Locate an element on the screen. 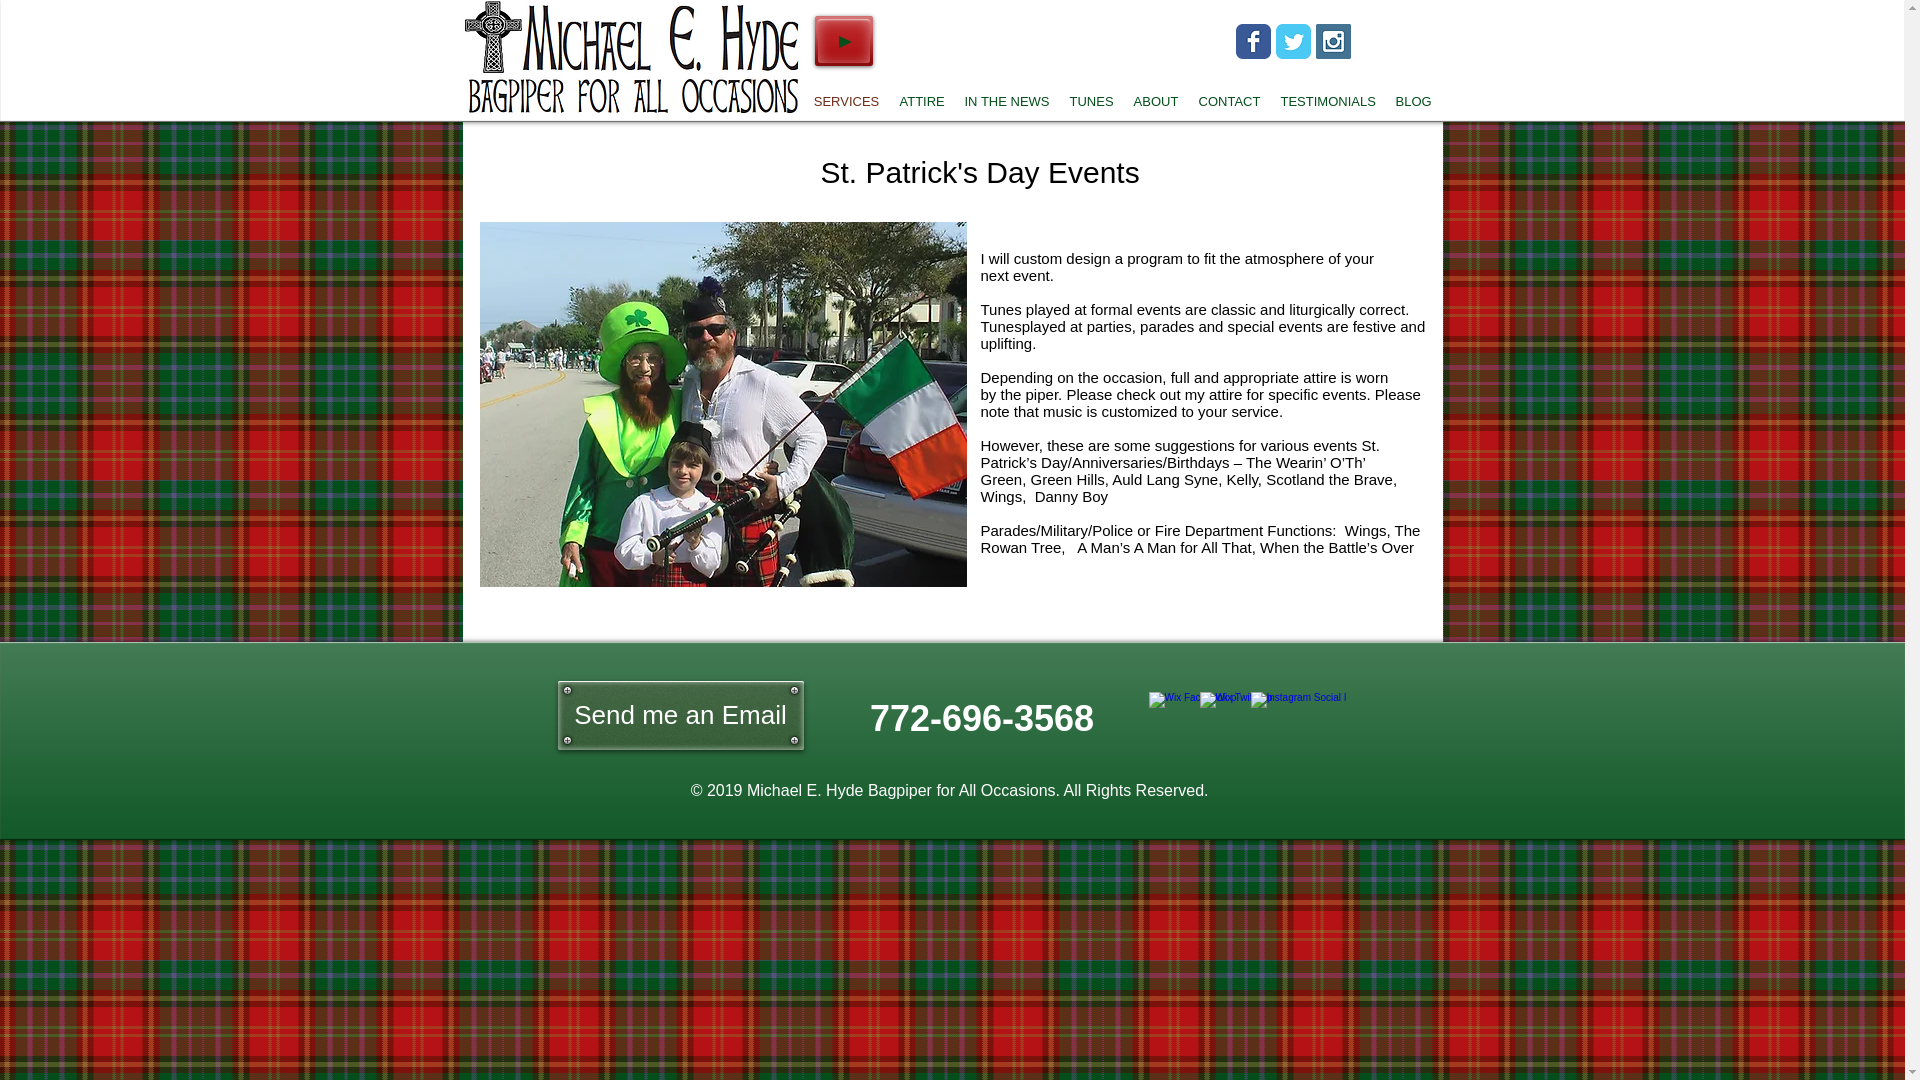 Image resolution: width=1920 pixels, height=1080 pixels. TUNES is located at coordinates (1091, 102).